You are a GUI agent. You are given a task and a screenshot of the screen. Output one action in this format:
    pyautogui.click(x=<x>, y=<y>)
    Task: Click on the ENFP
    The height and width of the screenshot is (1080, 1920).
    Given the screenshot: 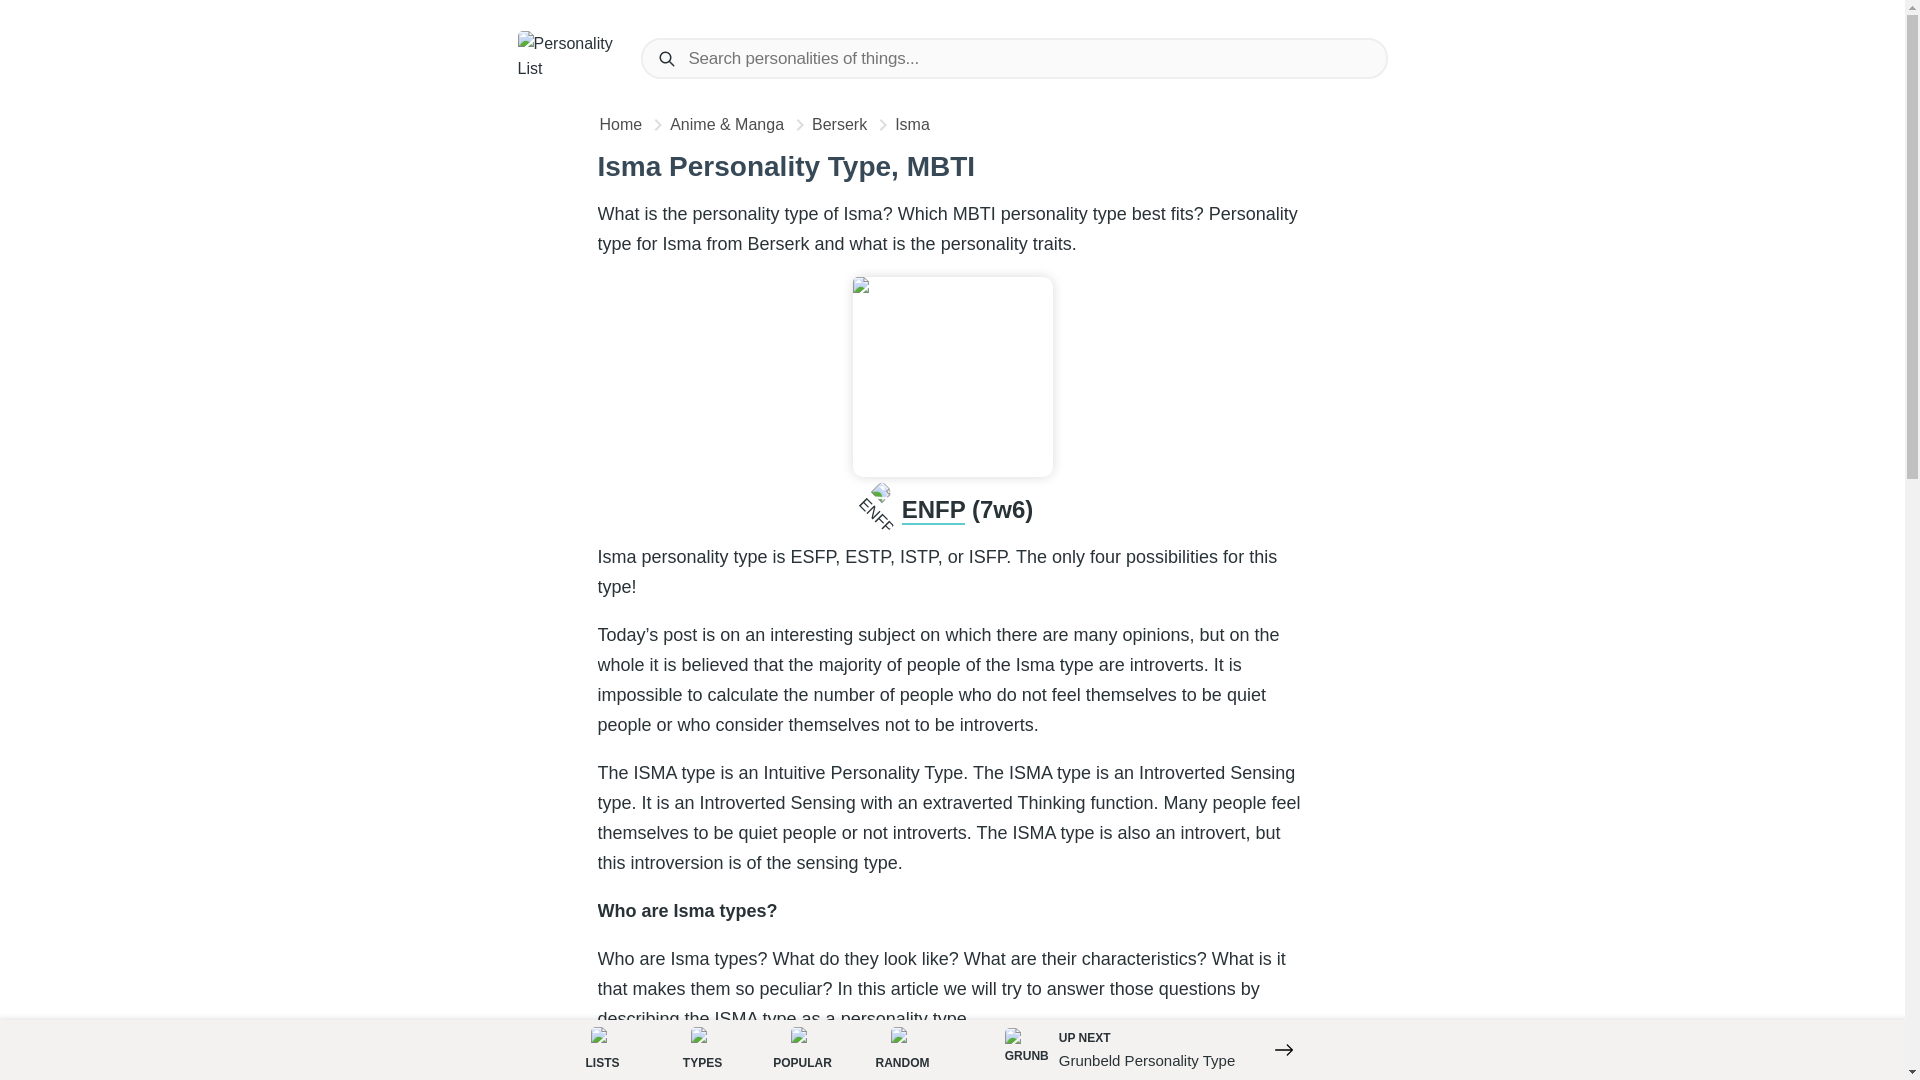 What is the action you would take?
    pyautogui.click(x=802, y=1049)
    